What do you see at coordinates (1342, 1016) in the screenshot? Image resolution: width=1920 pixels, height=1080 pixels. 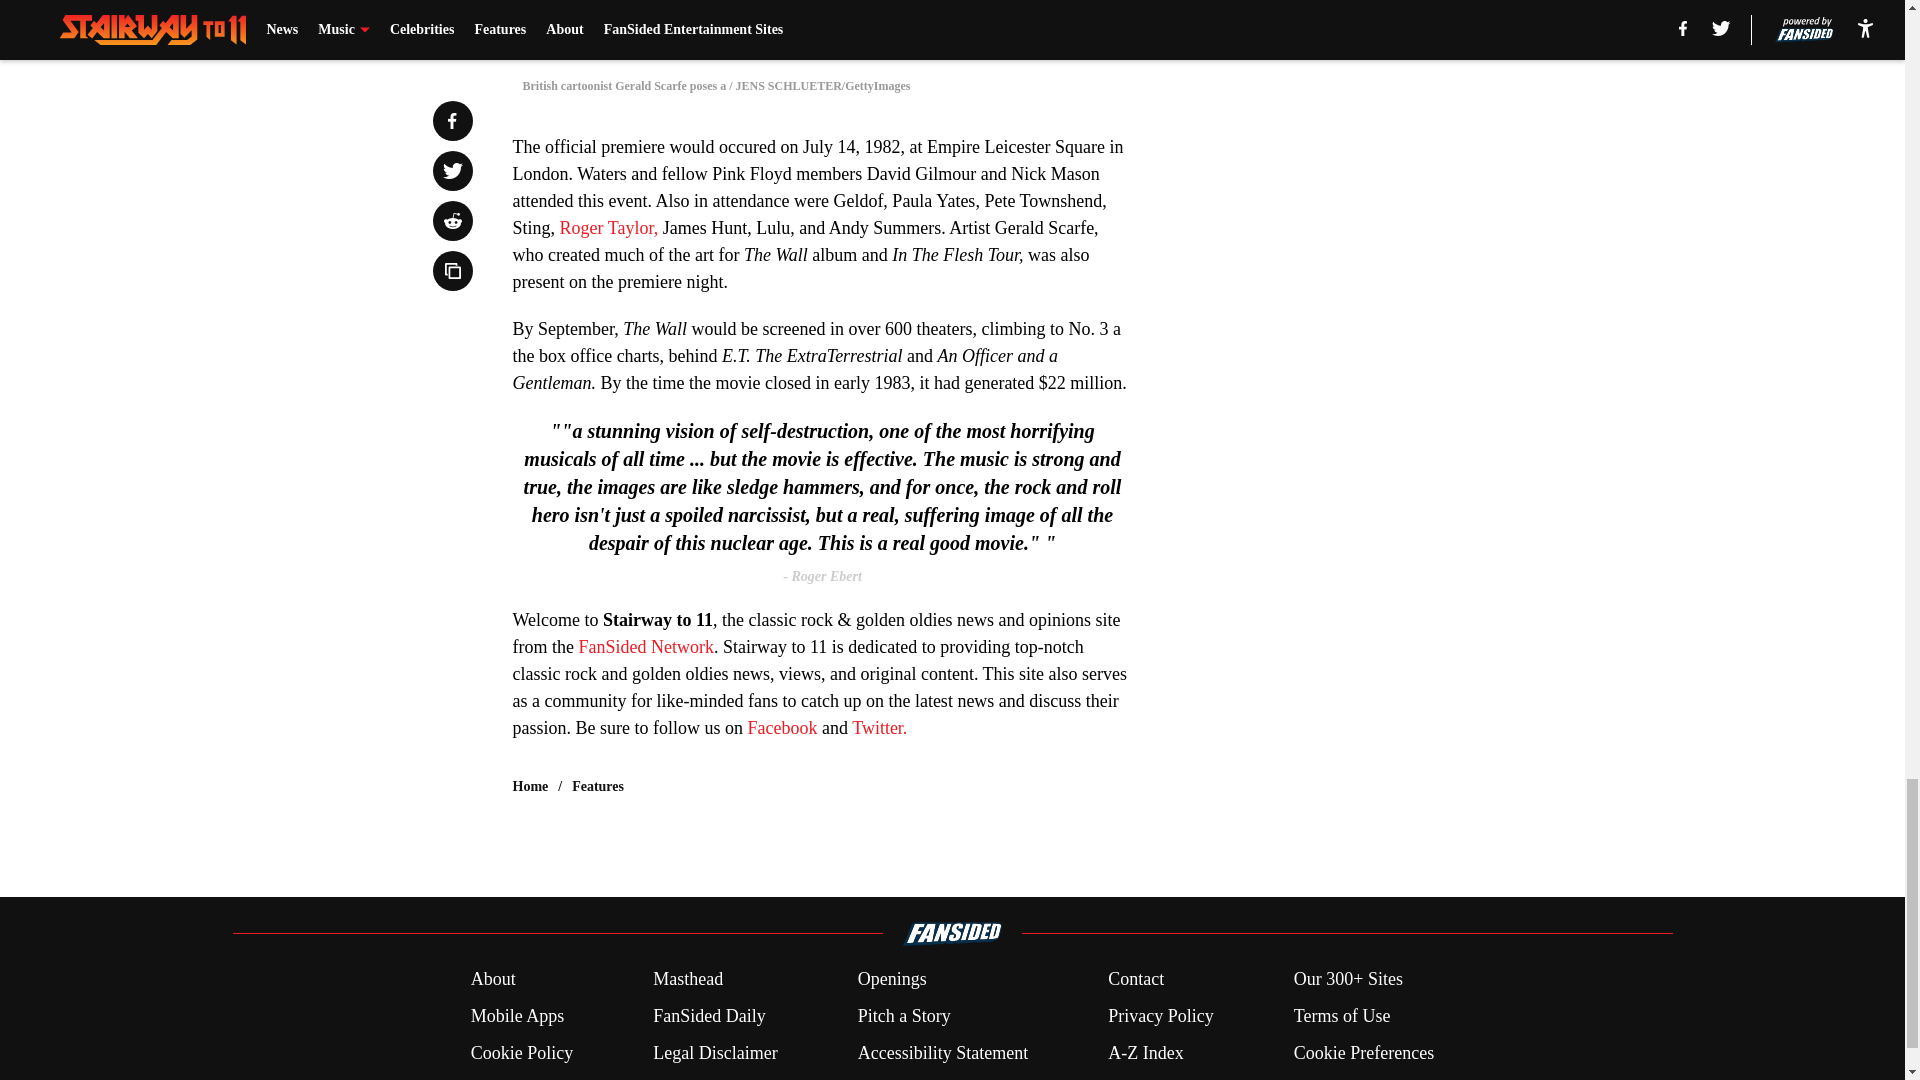 I see `Terms of Use` at bounding box center [1342, 1016].